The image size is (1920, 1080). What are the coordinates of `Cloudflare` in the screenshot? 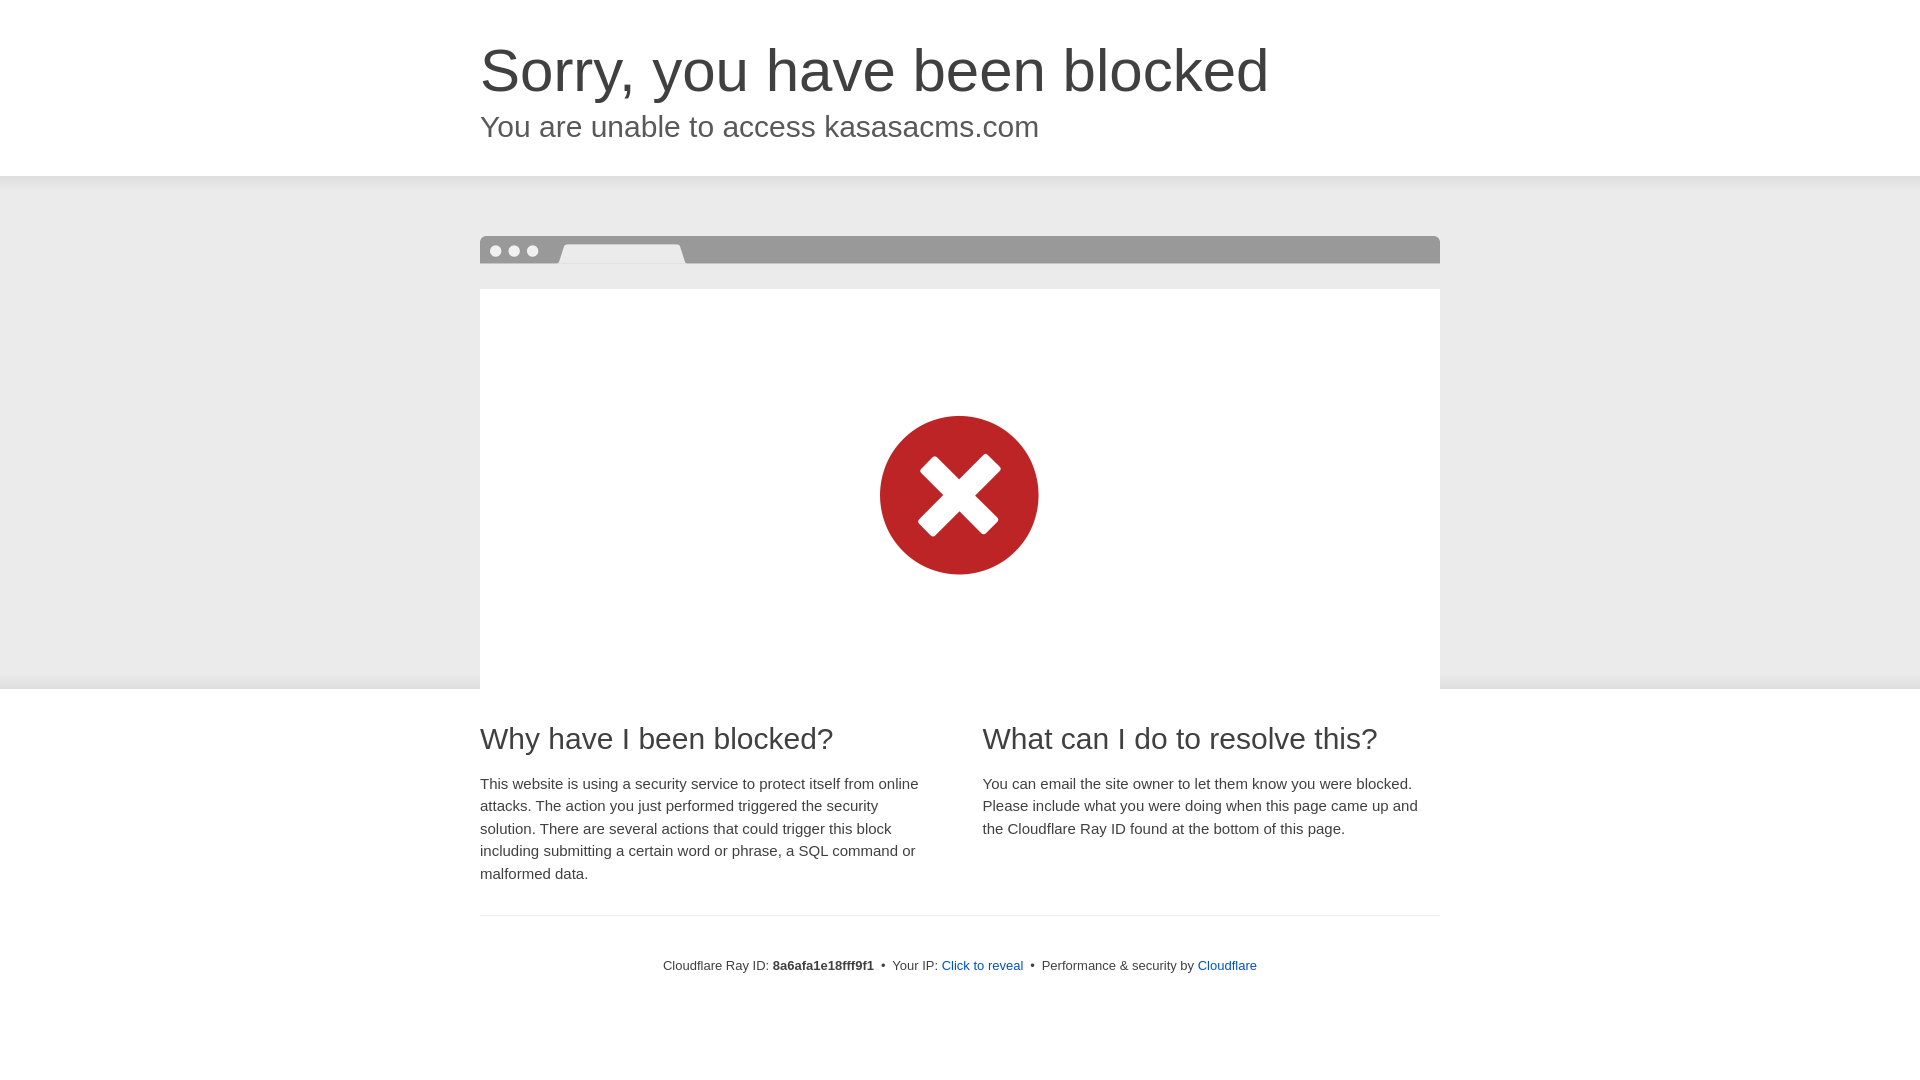 It's located at (1228, 965).